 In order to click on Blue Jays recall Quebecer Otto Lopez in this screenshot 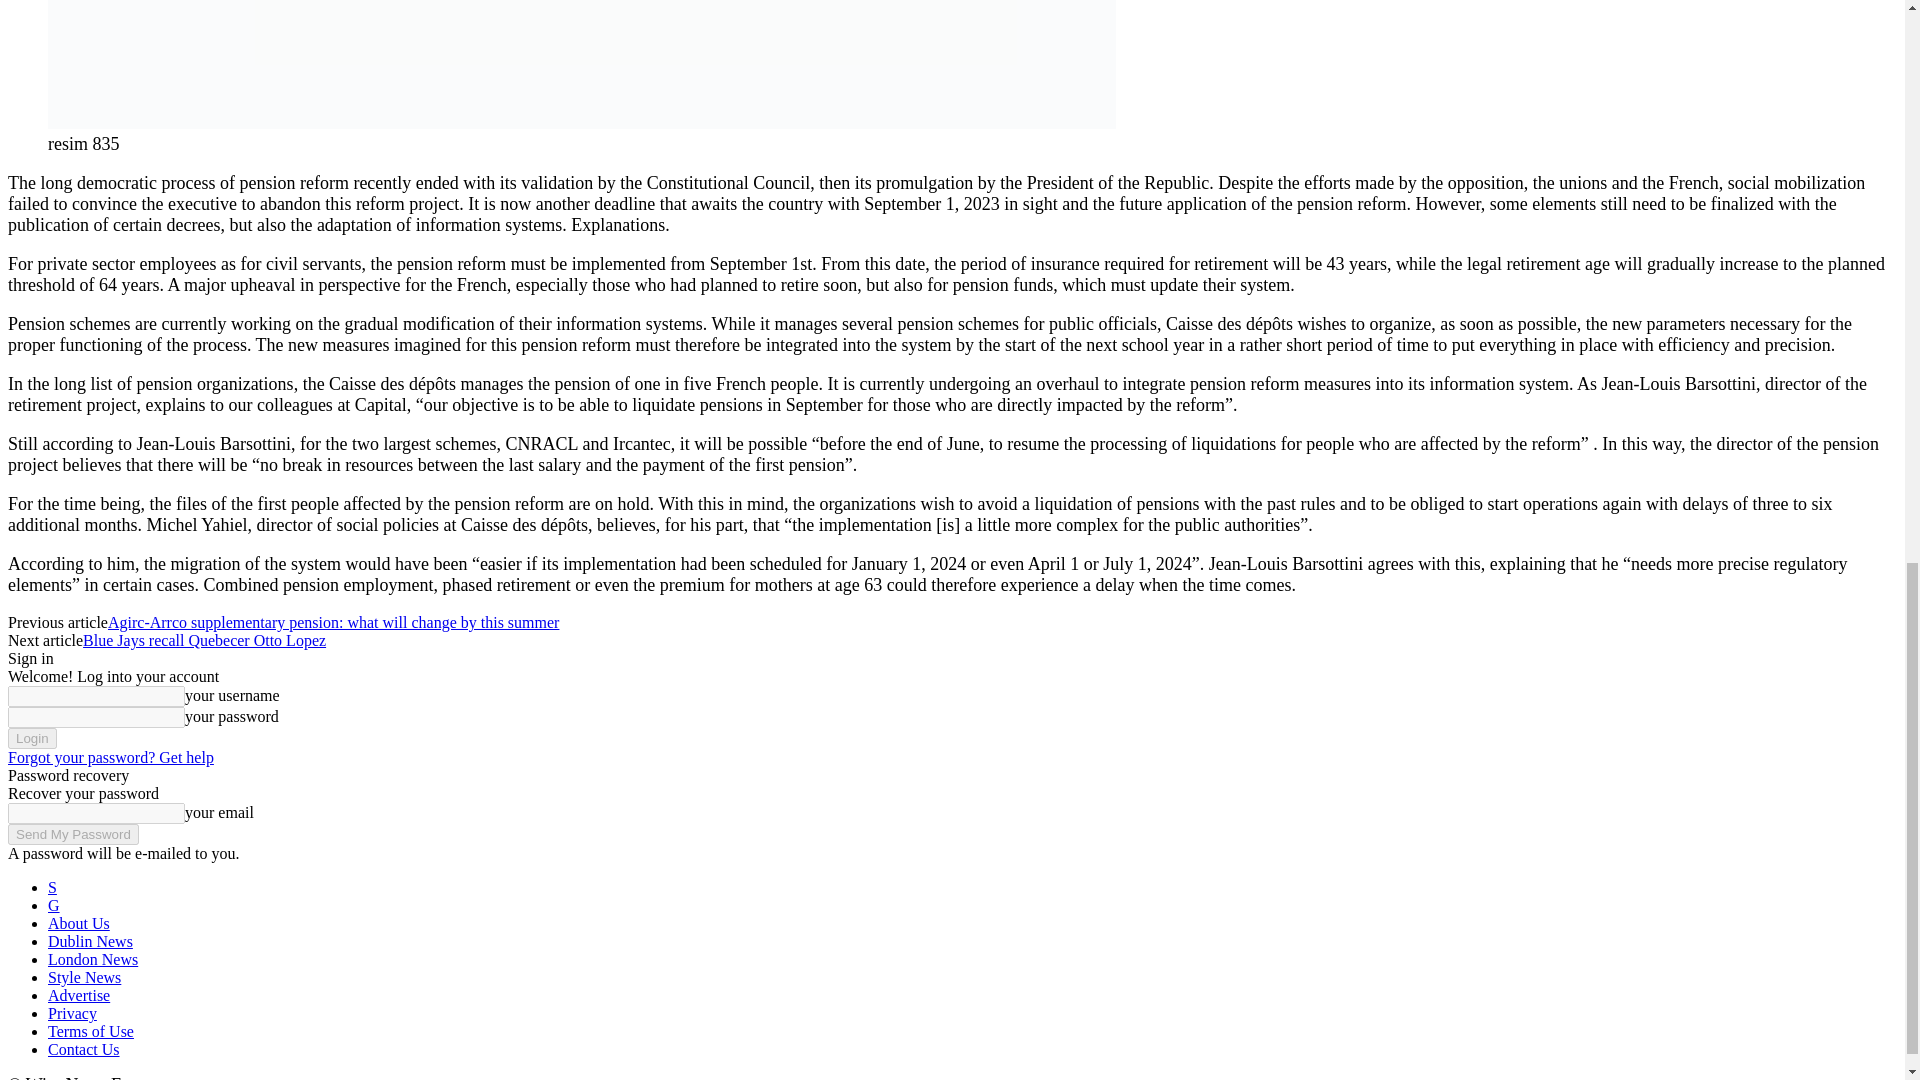, I will do `click(204, 640)`.